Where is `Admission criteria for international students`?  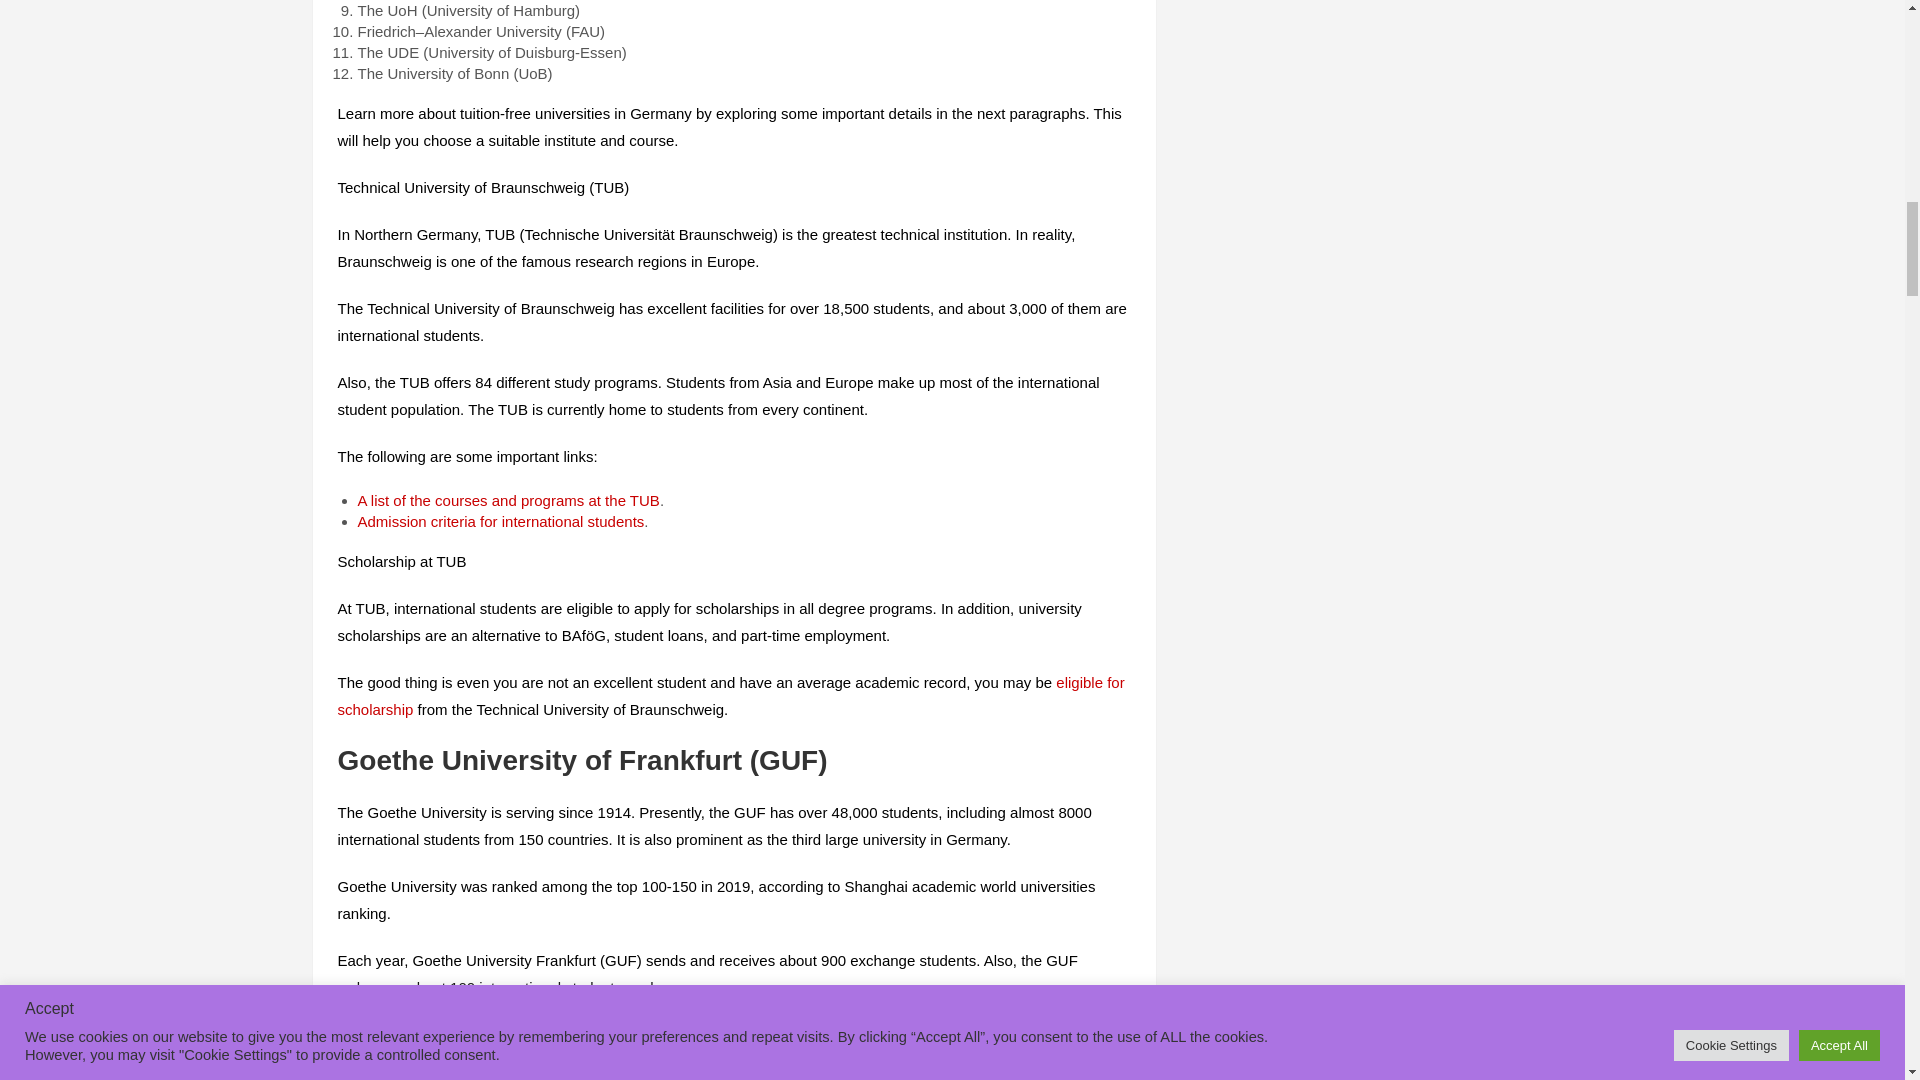 Admission criteria for international students is located at coordinates (501, 520).